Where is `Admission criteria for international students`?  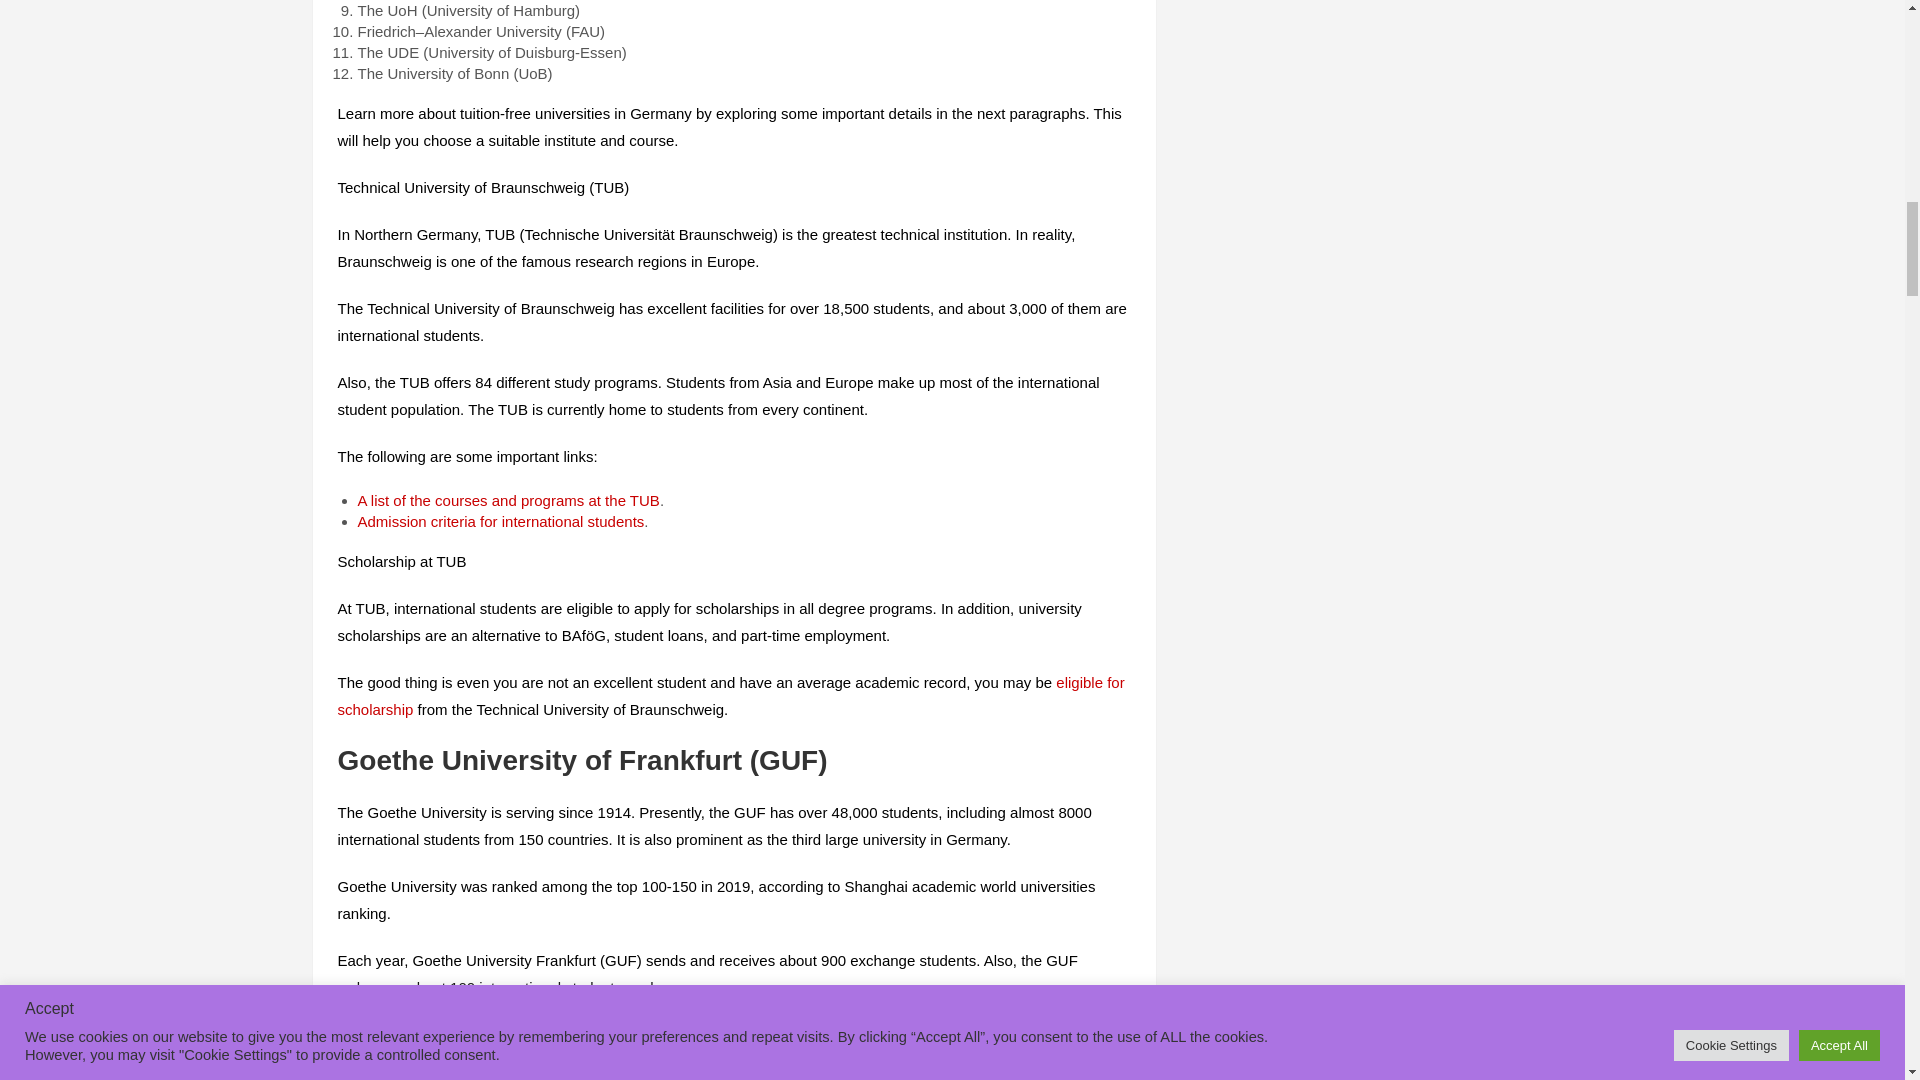 Admission criteria for international students is located at coordinates (501, 520).